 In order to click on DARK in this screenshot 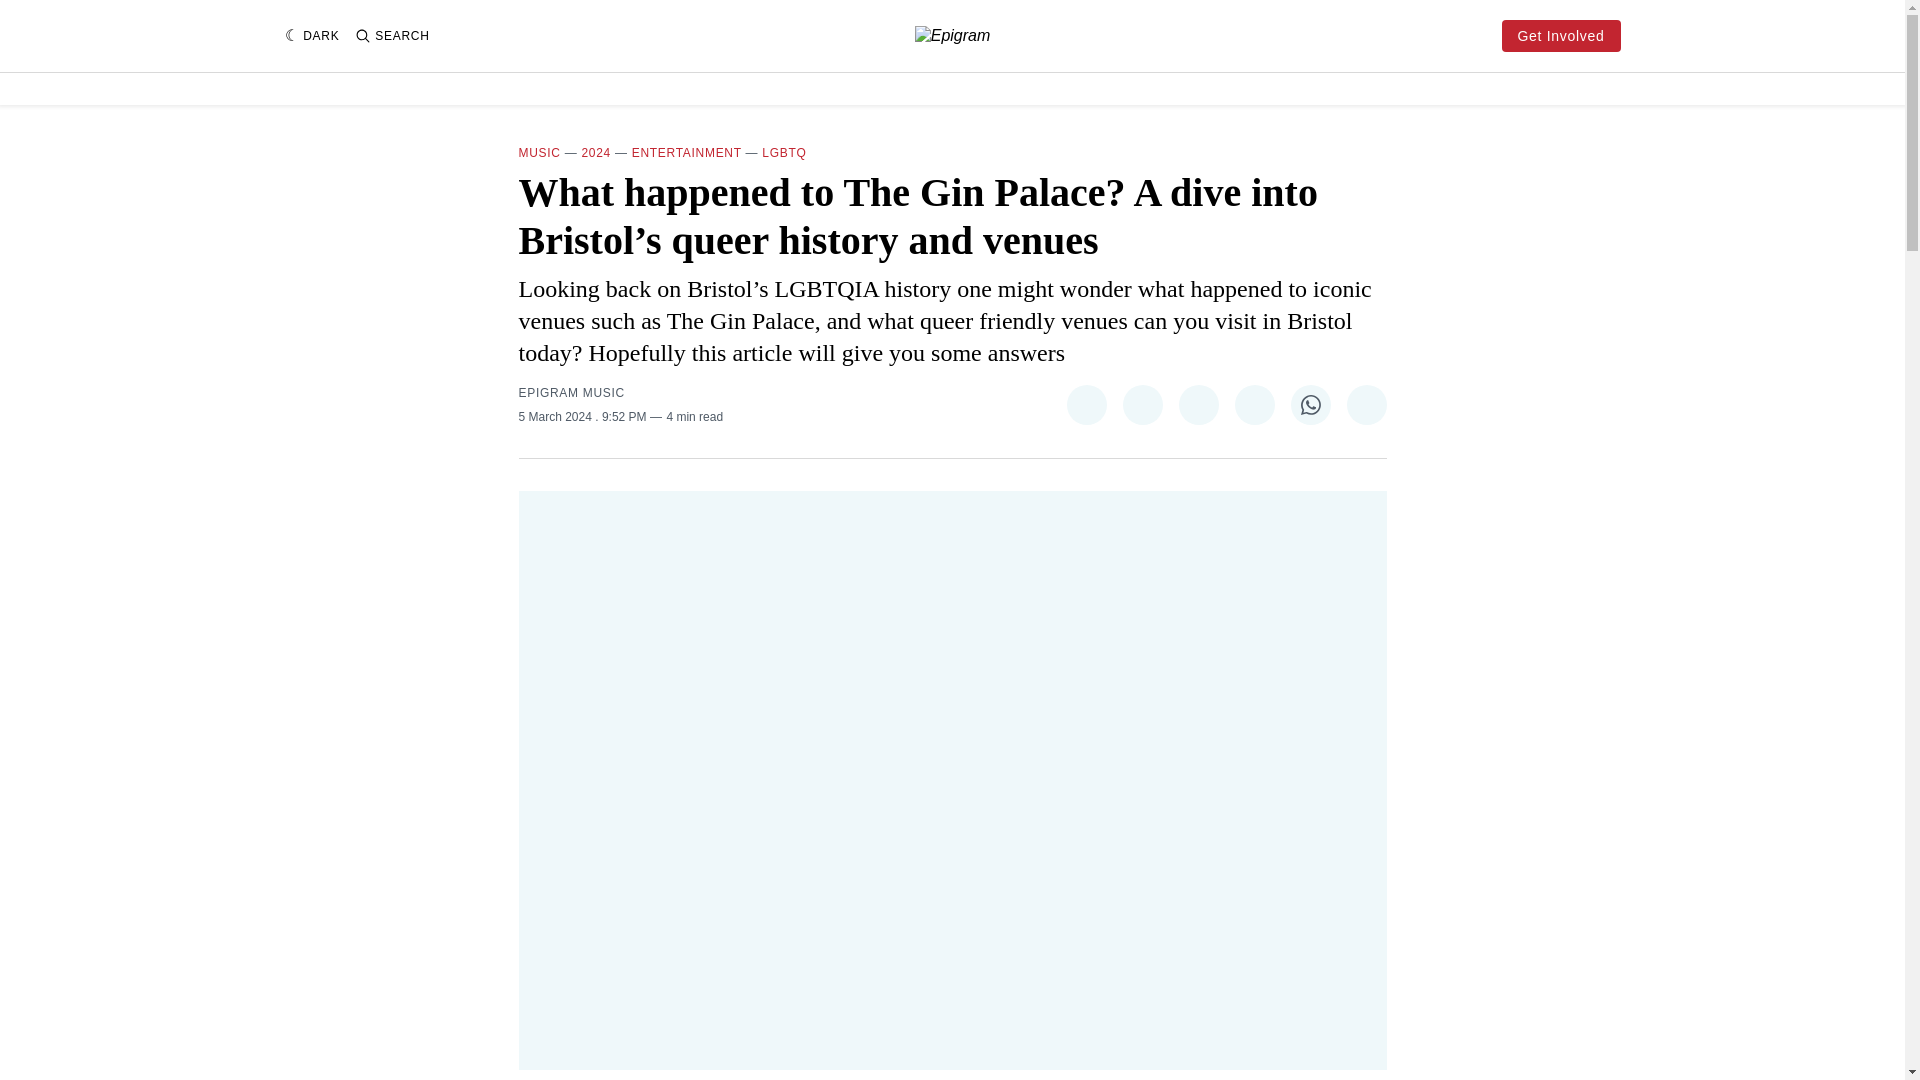, I will do `click(312, 36)`.